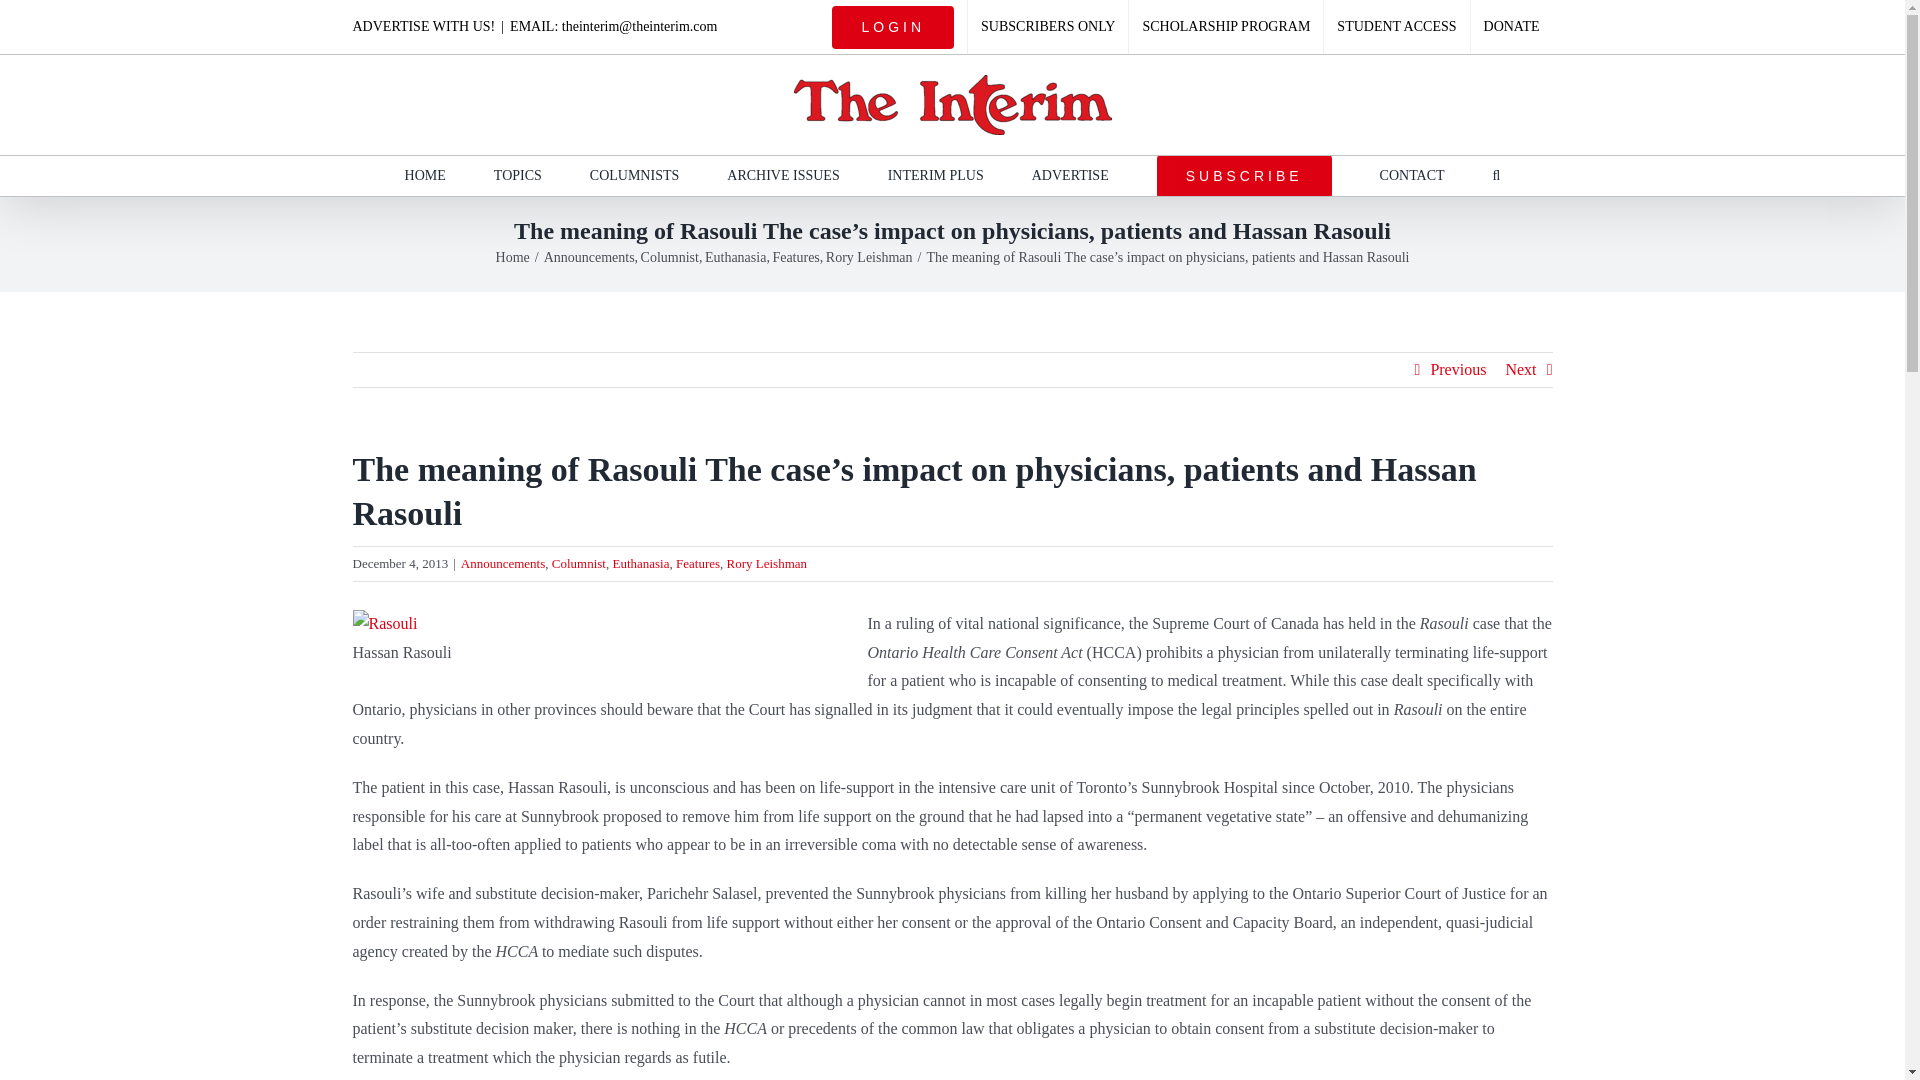  Describe the element at coordinates (1225, 27) in the screenshot. I see `SCHOLARSHIP PROGRAM` at that location.